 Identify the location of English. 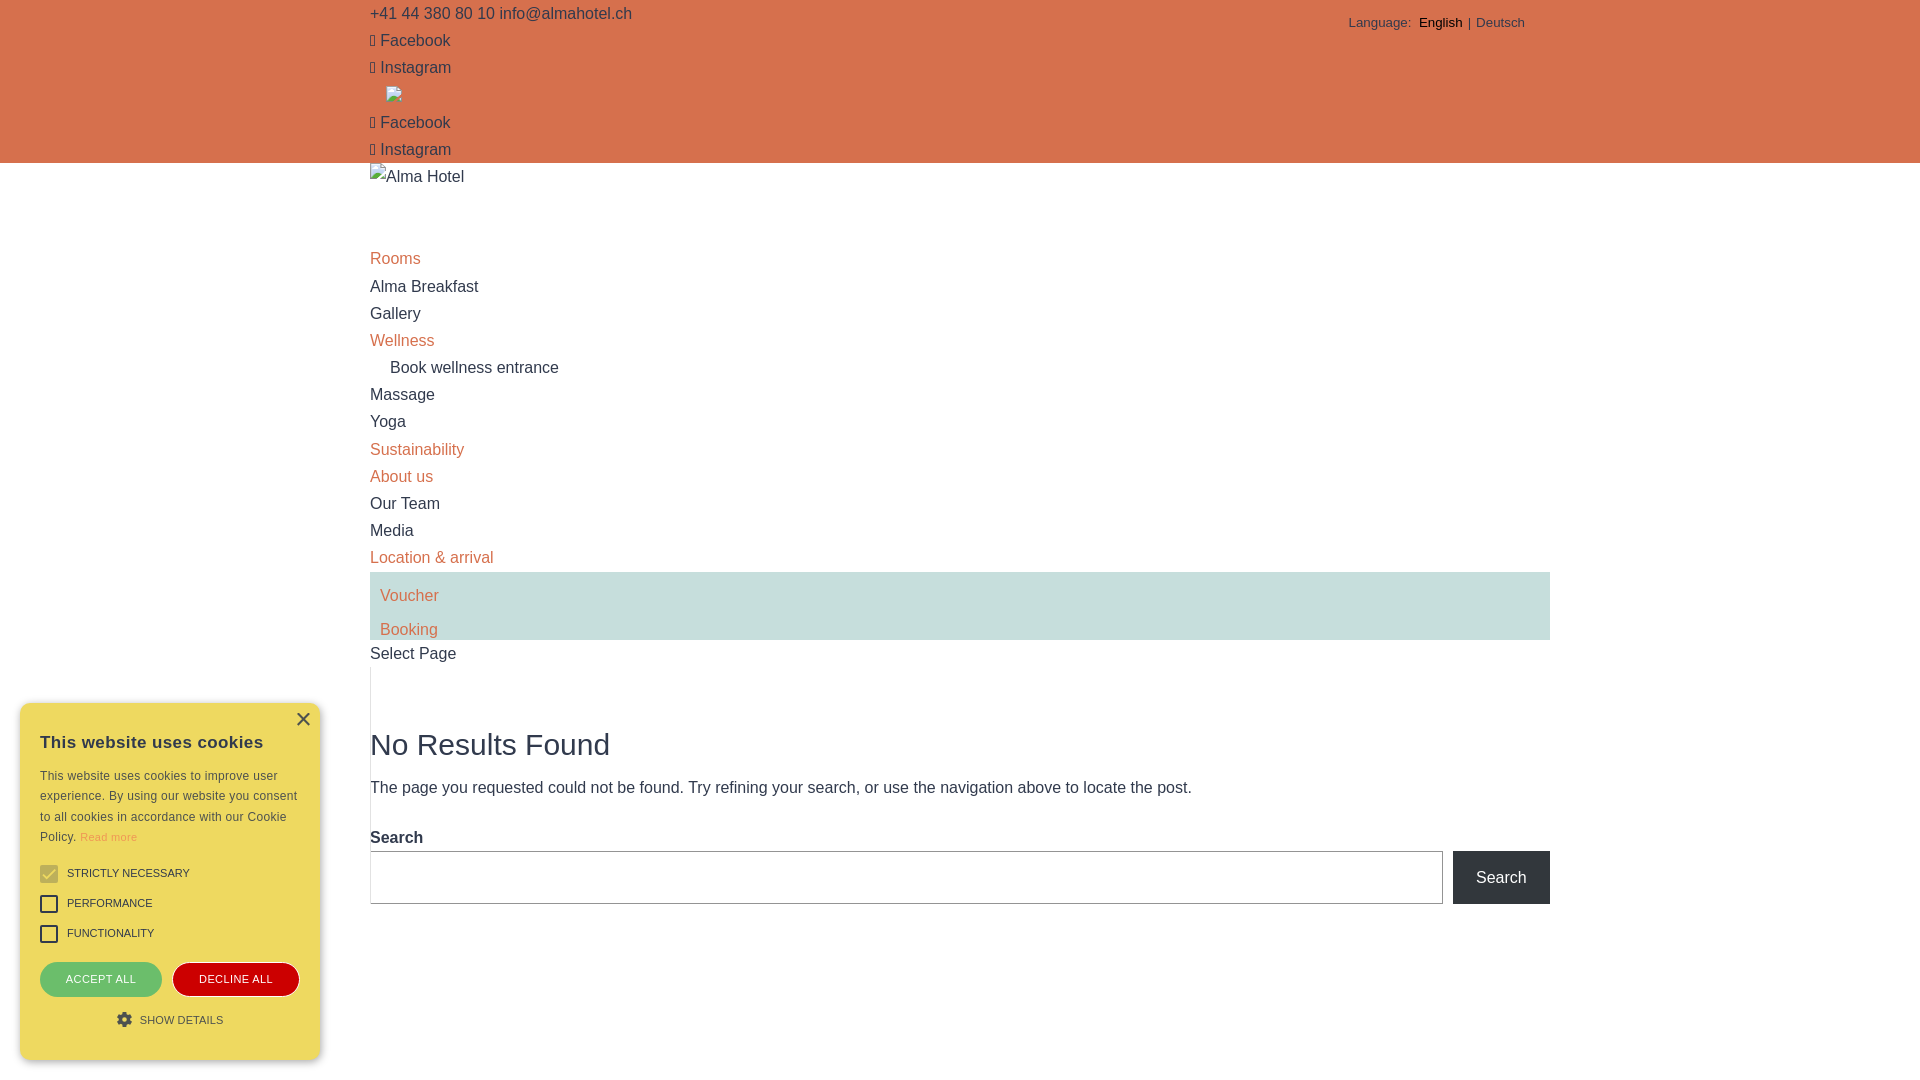
(1441, 22).